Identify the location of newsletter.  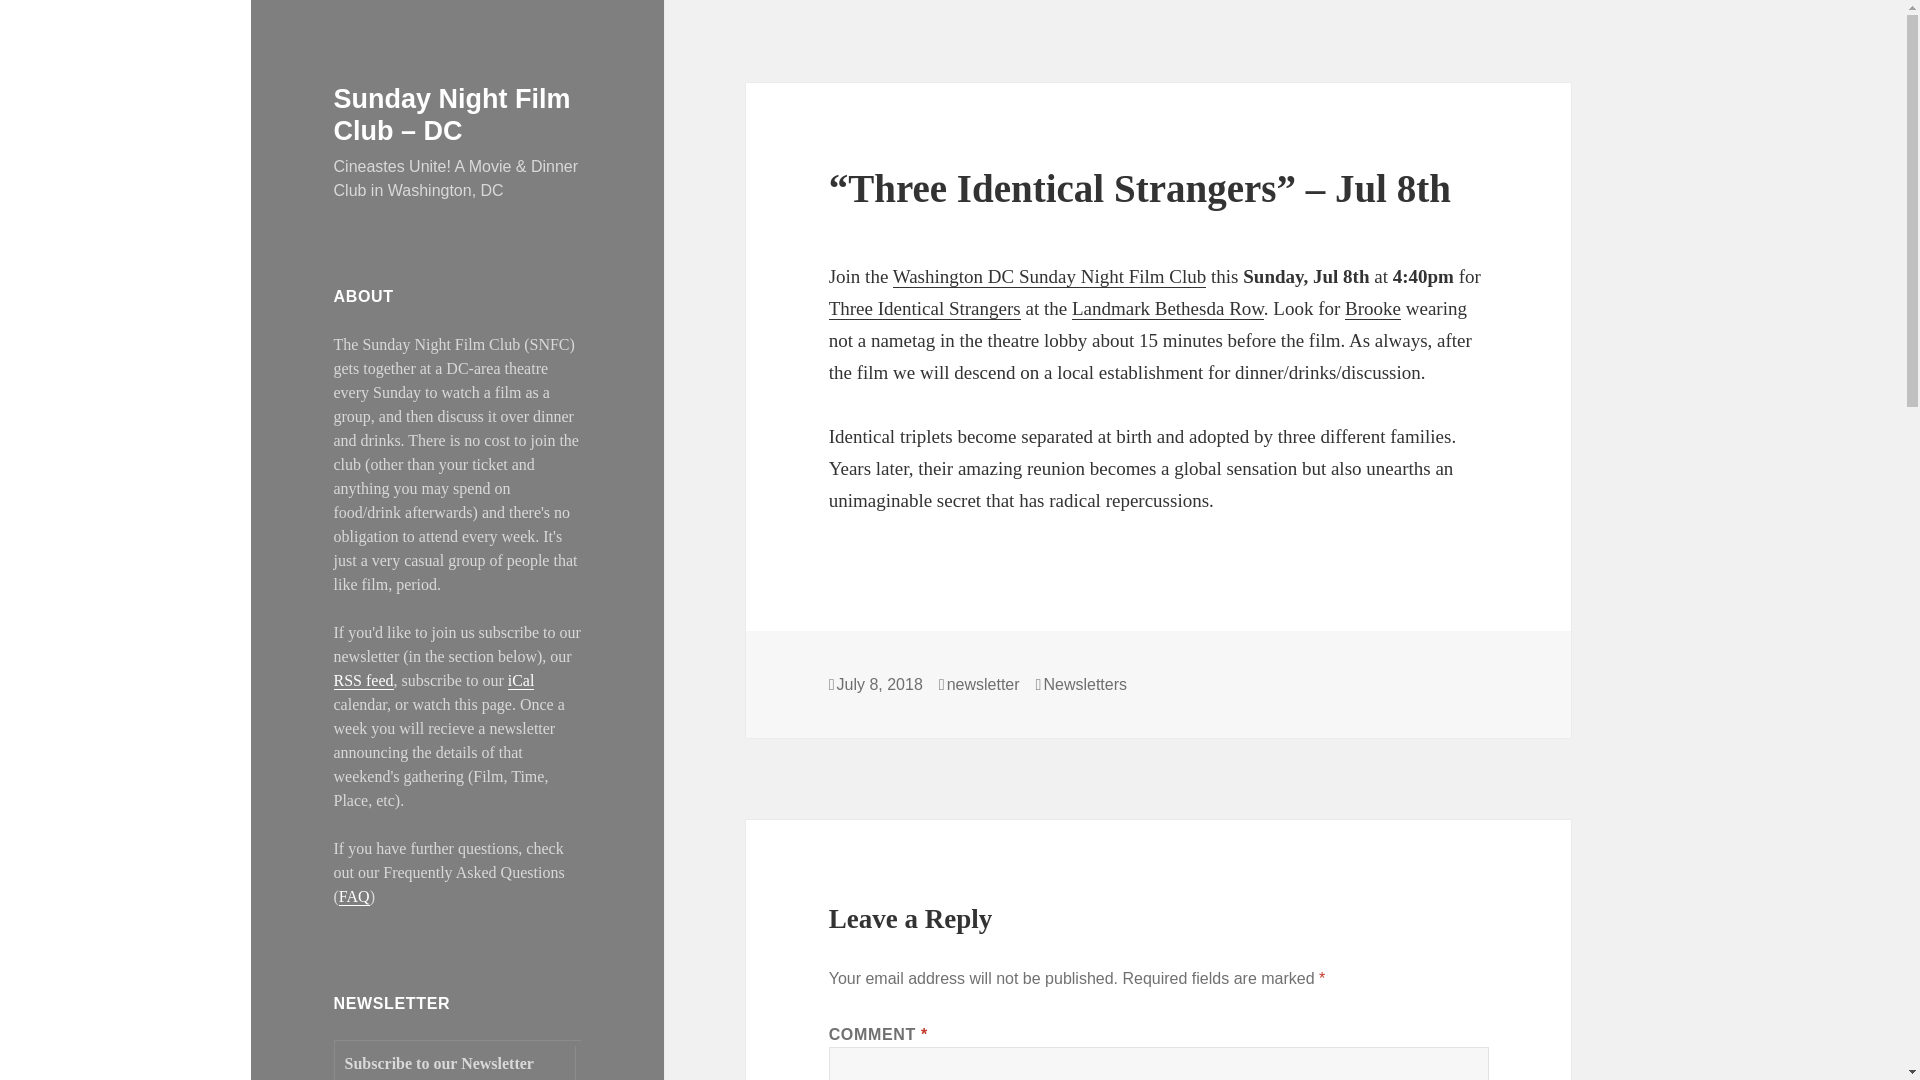
(982, 685).